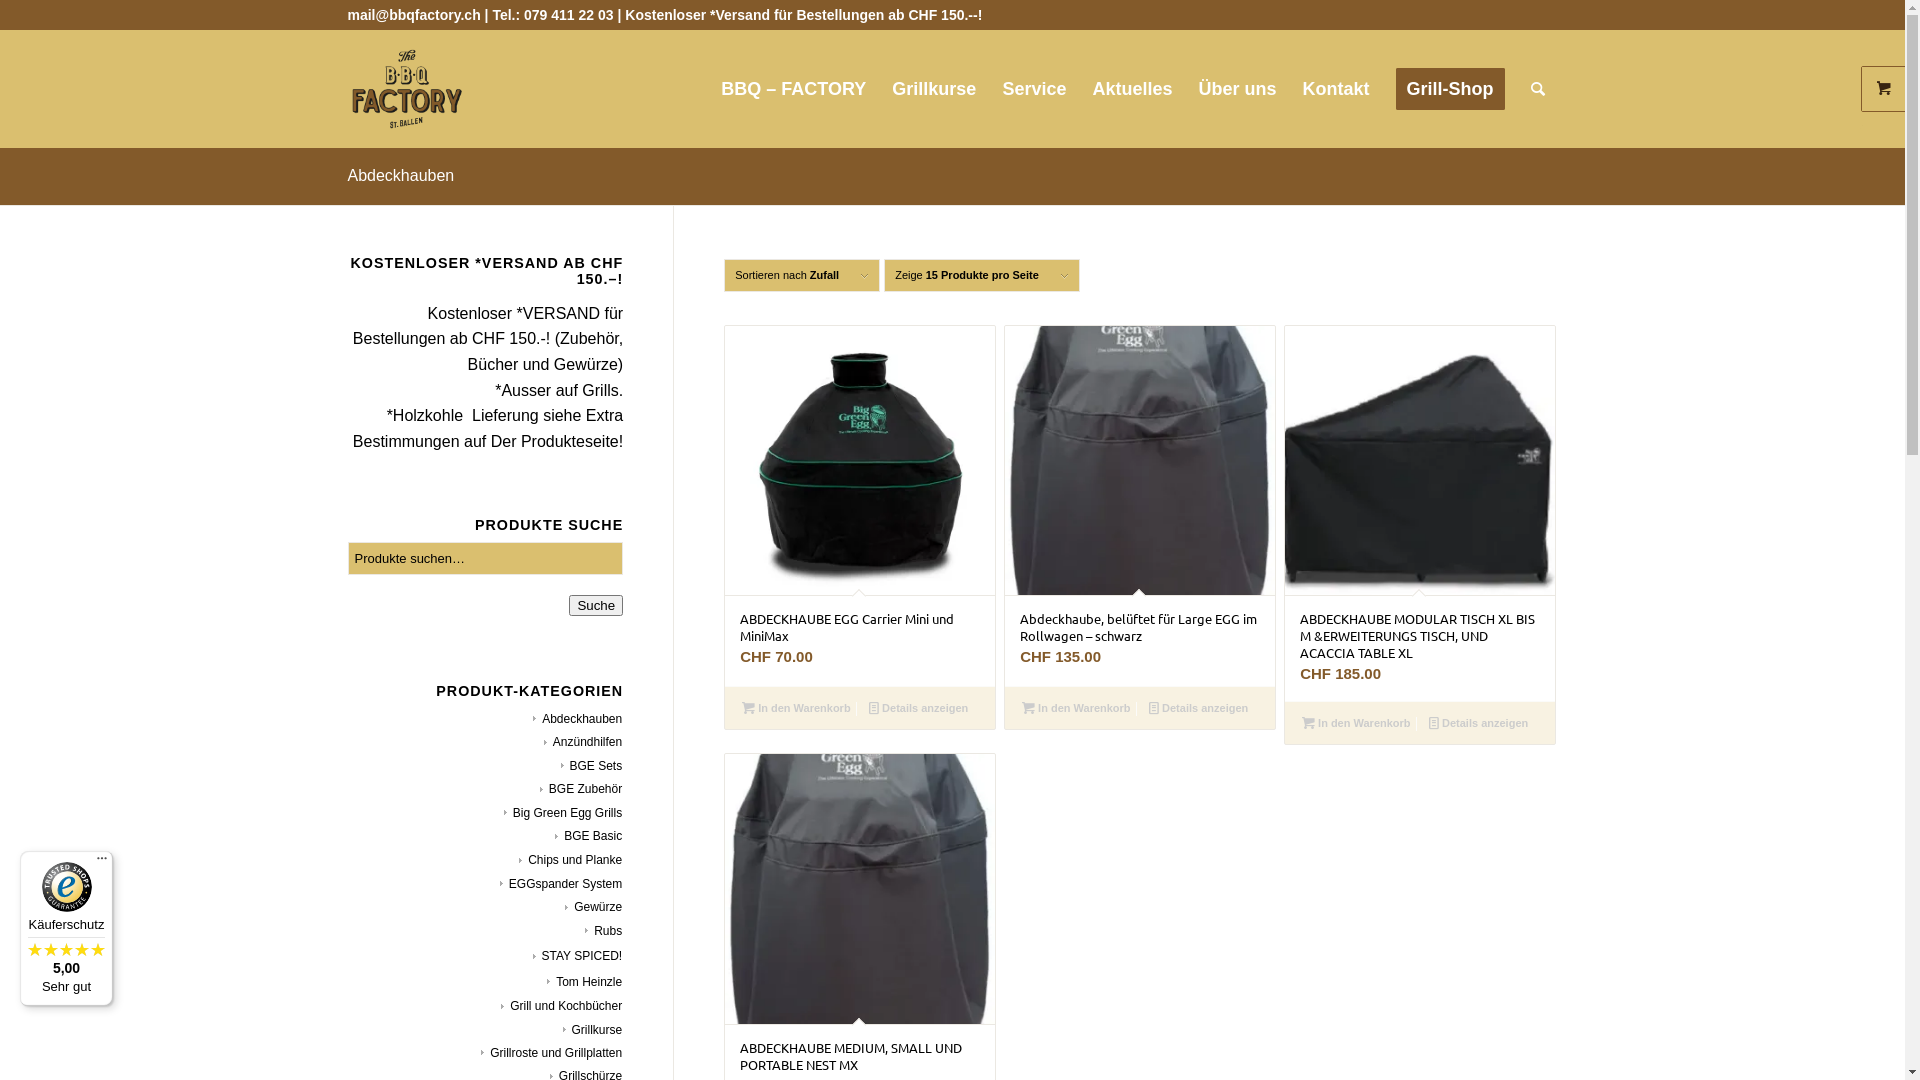  What do you see at coordinates (1450, 89) in the screenshot?
I see `Grill-Shop` at bounding box center [1450, 89].